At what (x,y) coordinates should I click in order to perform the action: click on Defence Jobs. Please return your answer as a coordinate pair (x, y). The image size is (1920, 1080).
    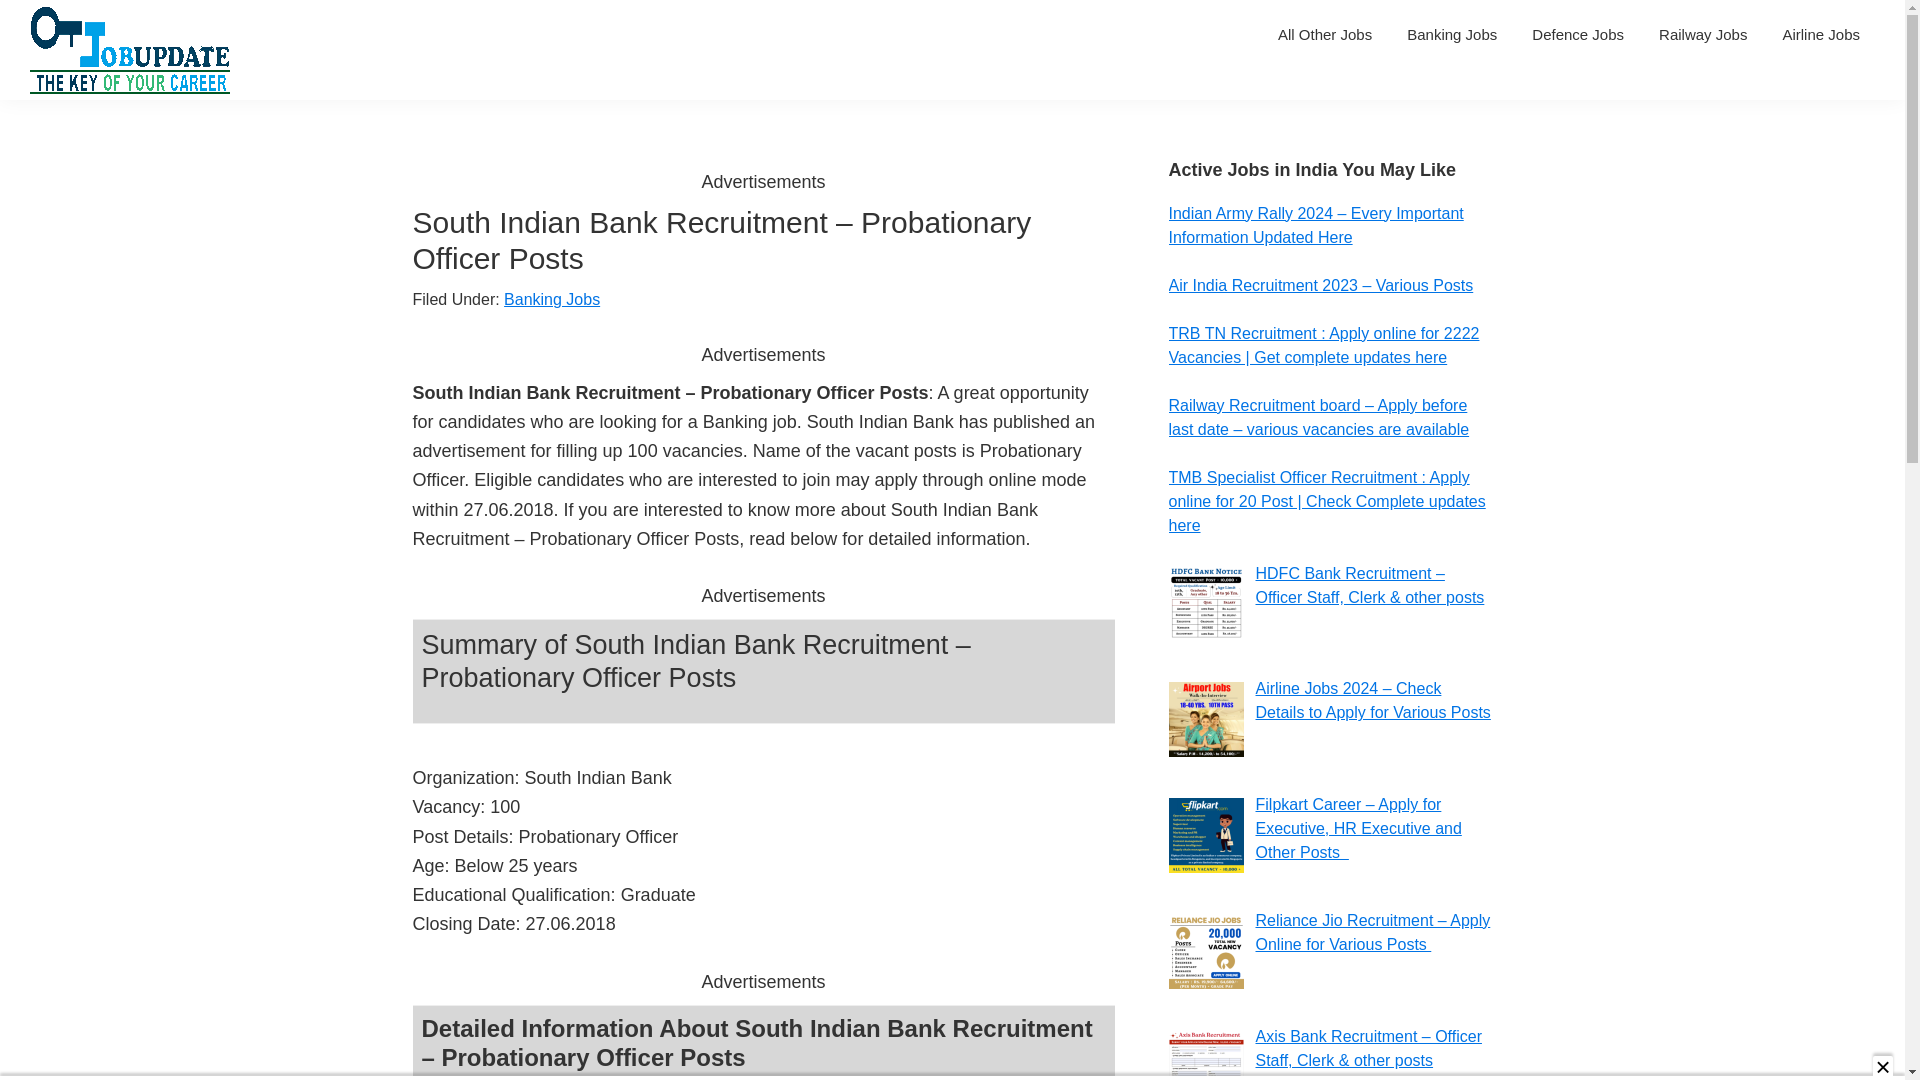
    Looking at the image, I should click on (1578, 34).